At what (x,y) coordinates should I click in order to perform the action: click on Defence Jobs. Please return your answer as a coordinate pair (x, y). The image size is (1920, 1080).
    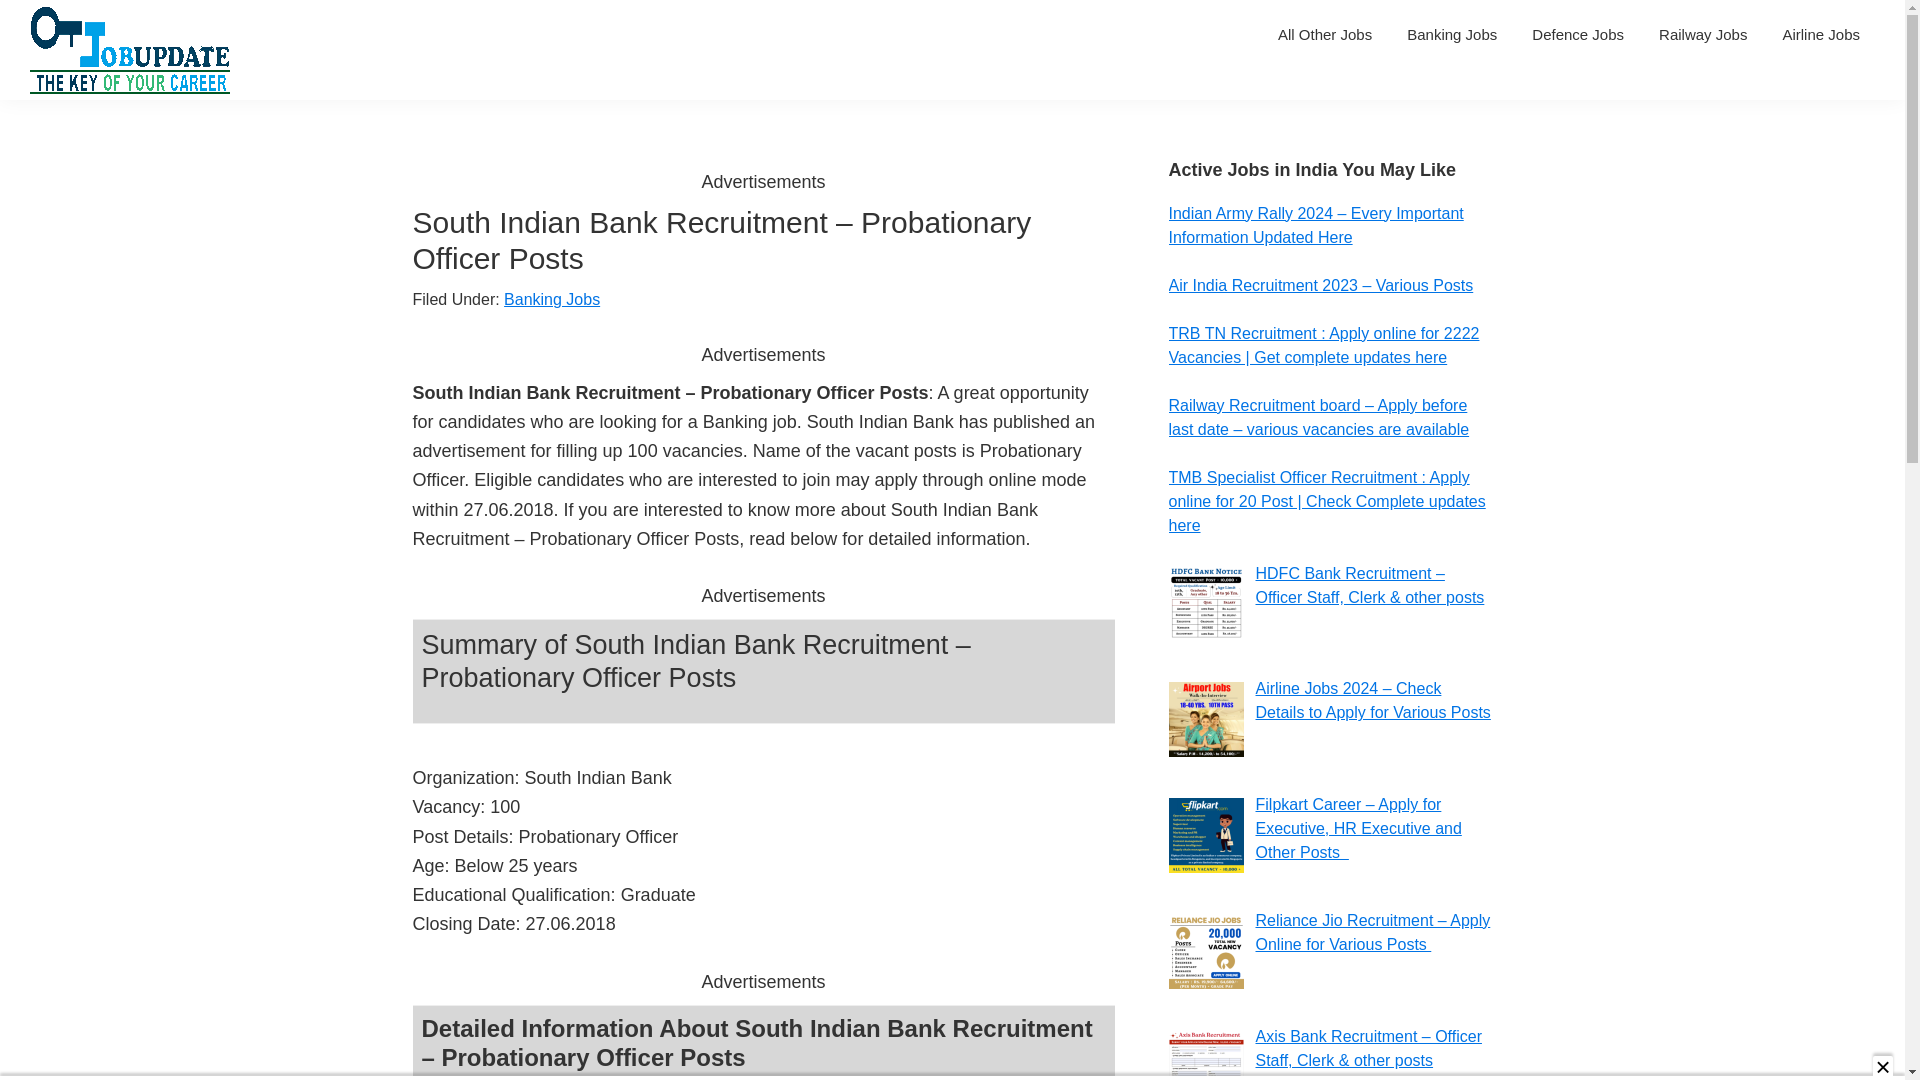
    Looking at the image, I should click on (1578, 34).